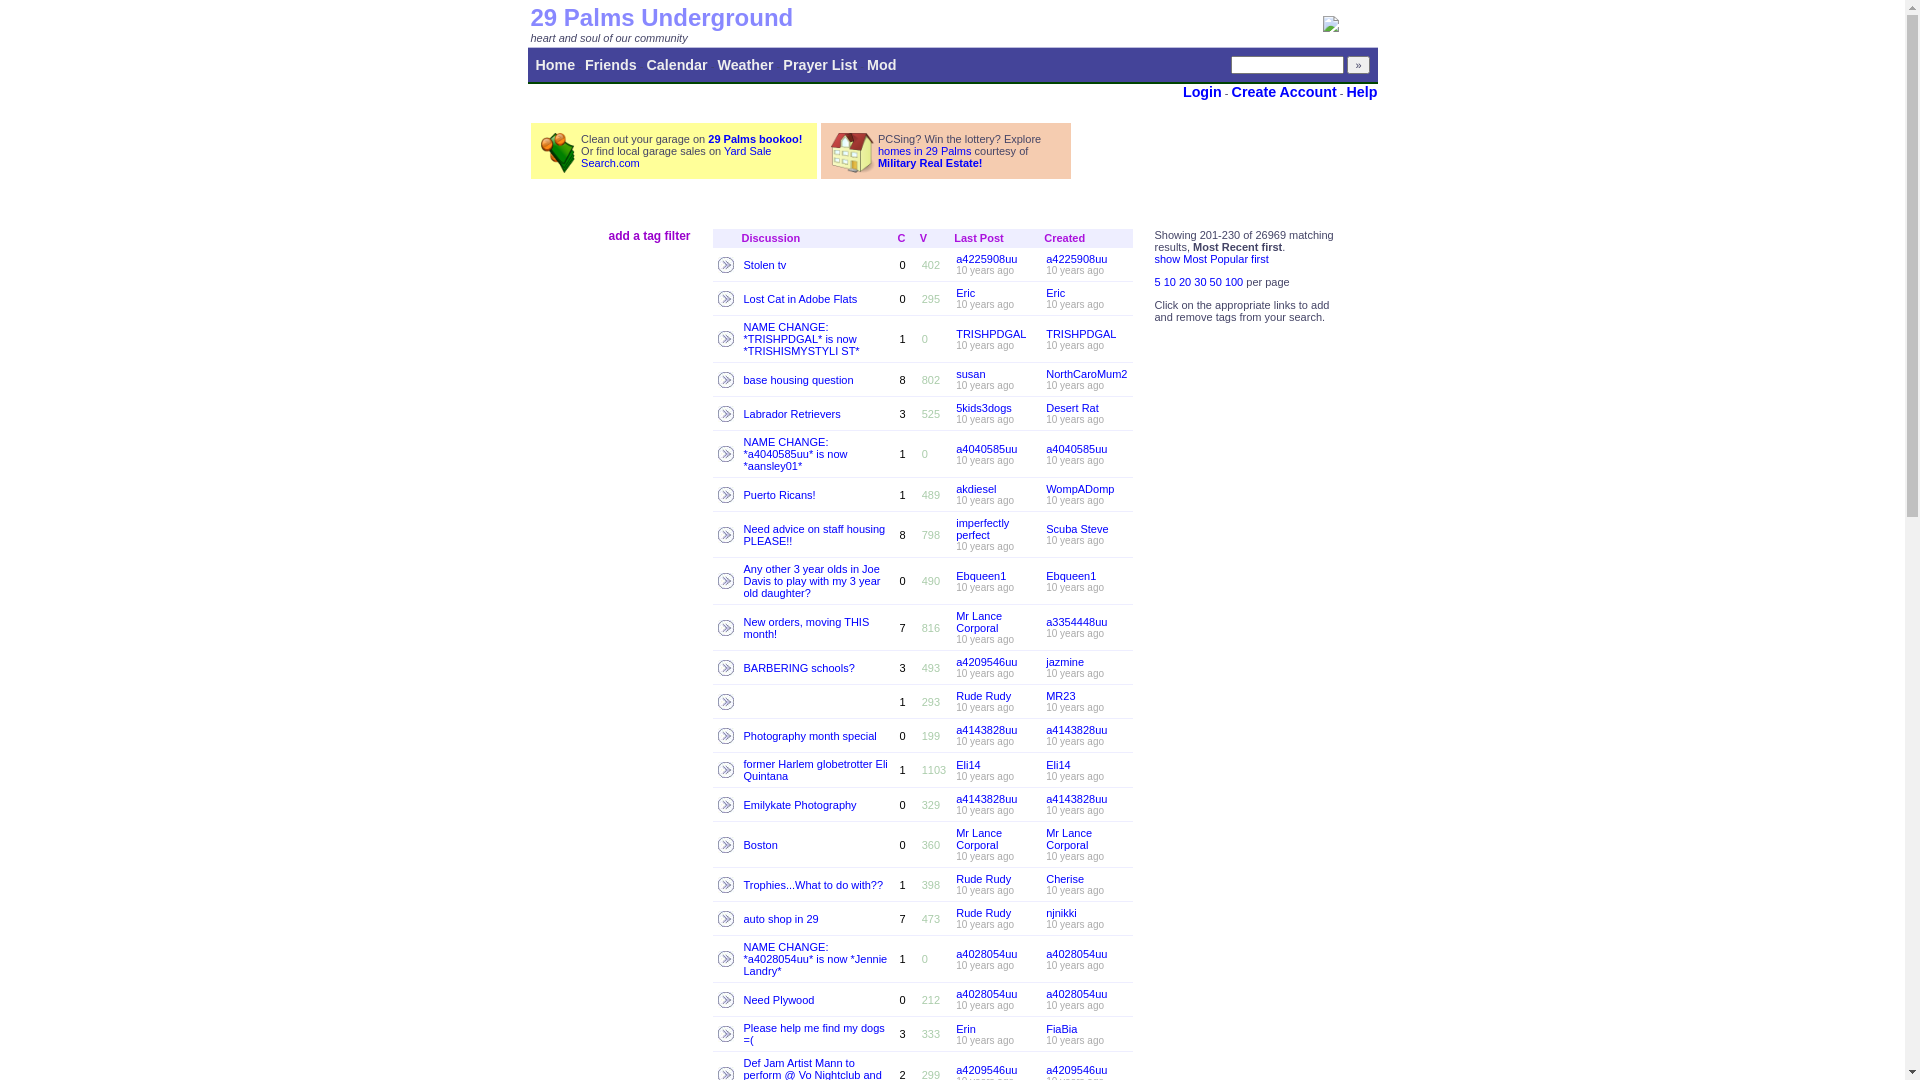 This screenshot has height=1080, width=1920. Describe the element at coordinates (986, 730) in the screenshot. I see `a4143828uu` at that location.